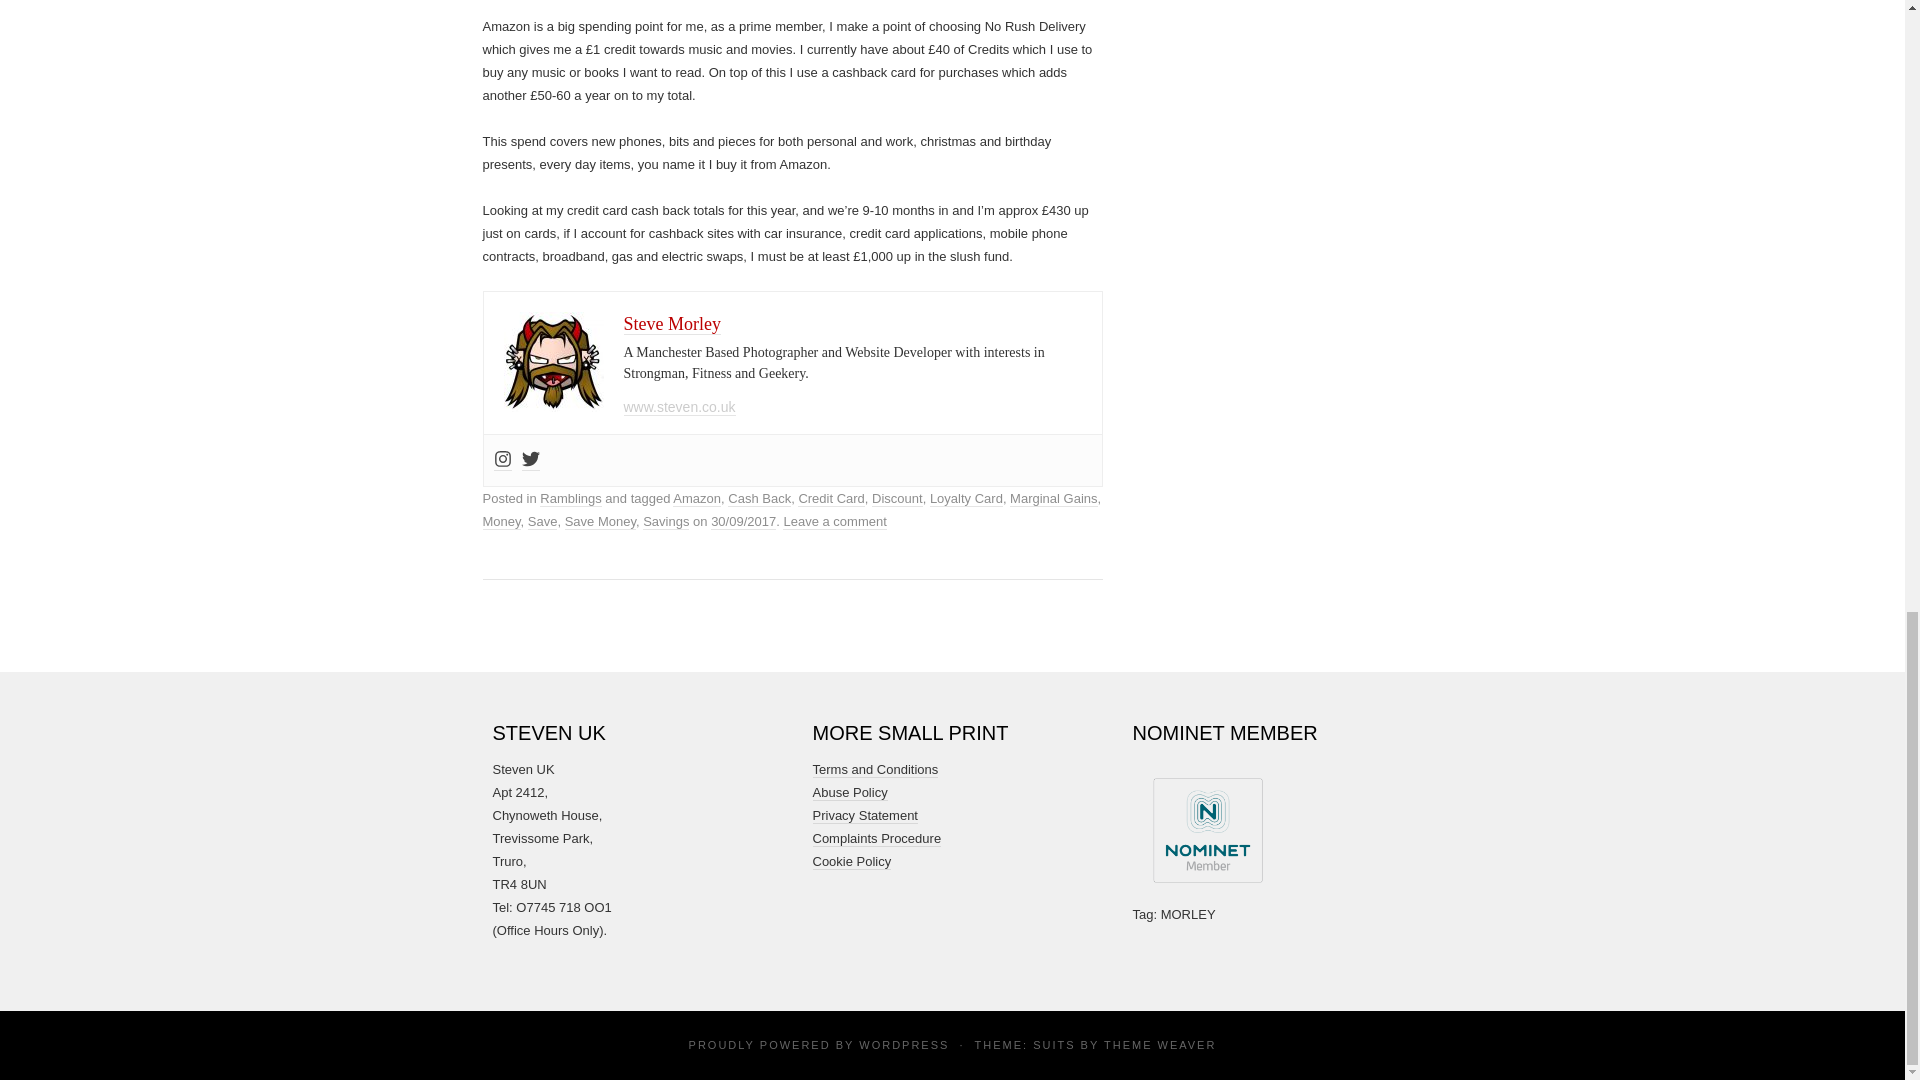 The height and width of the screenshot is (1080, 1920). Describe the element at coordinates (600, 522) in the screenshot. I see `Save Money` at that location.